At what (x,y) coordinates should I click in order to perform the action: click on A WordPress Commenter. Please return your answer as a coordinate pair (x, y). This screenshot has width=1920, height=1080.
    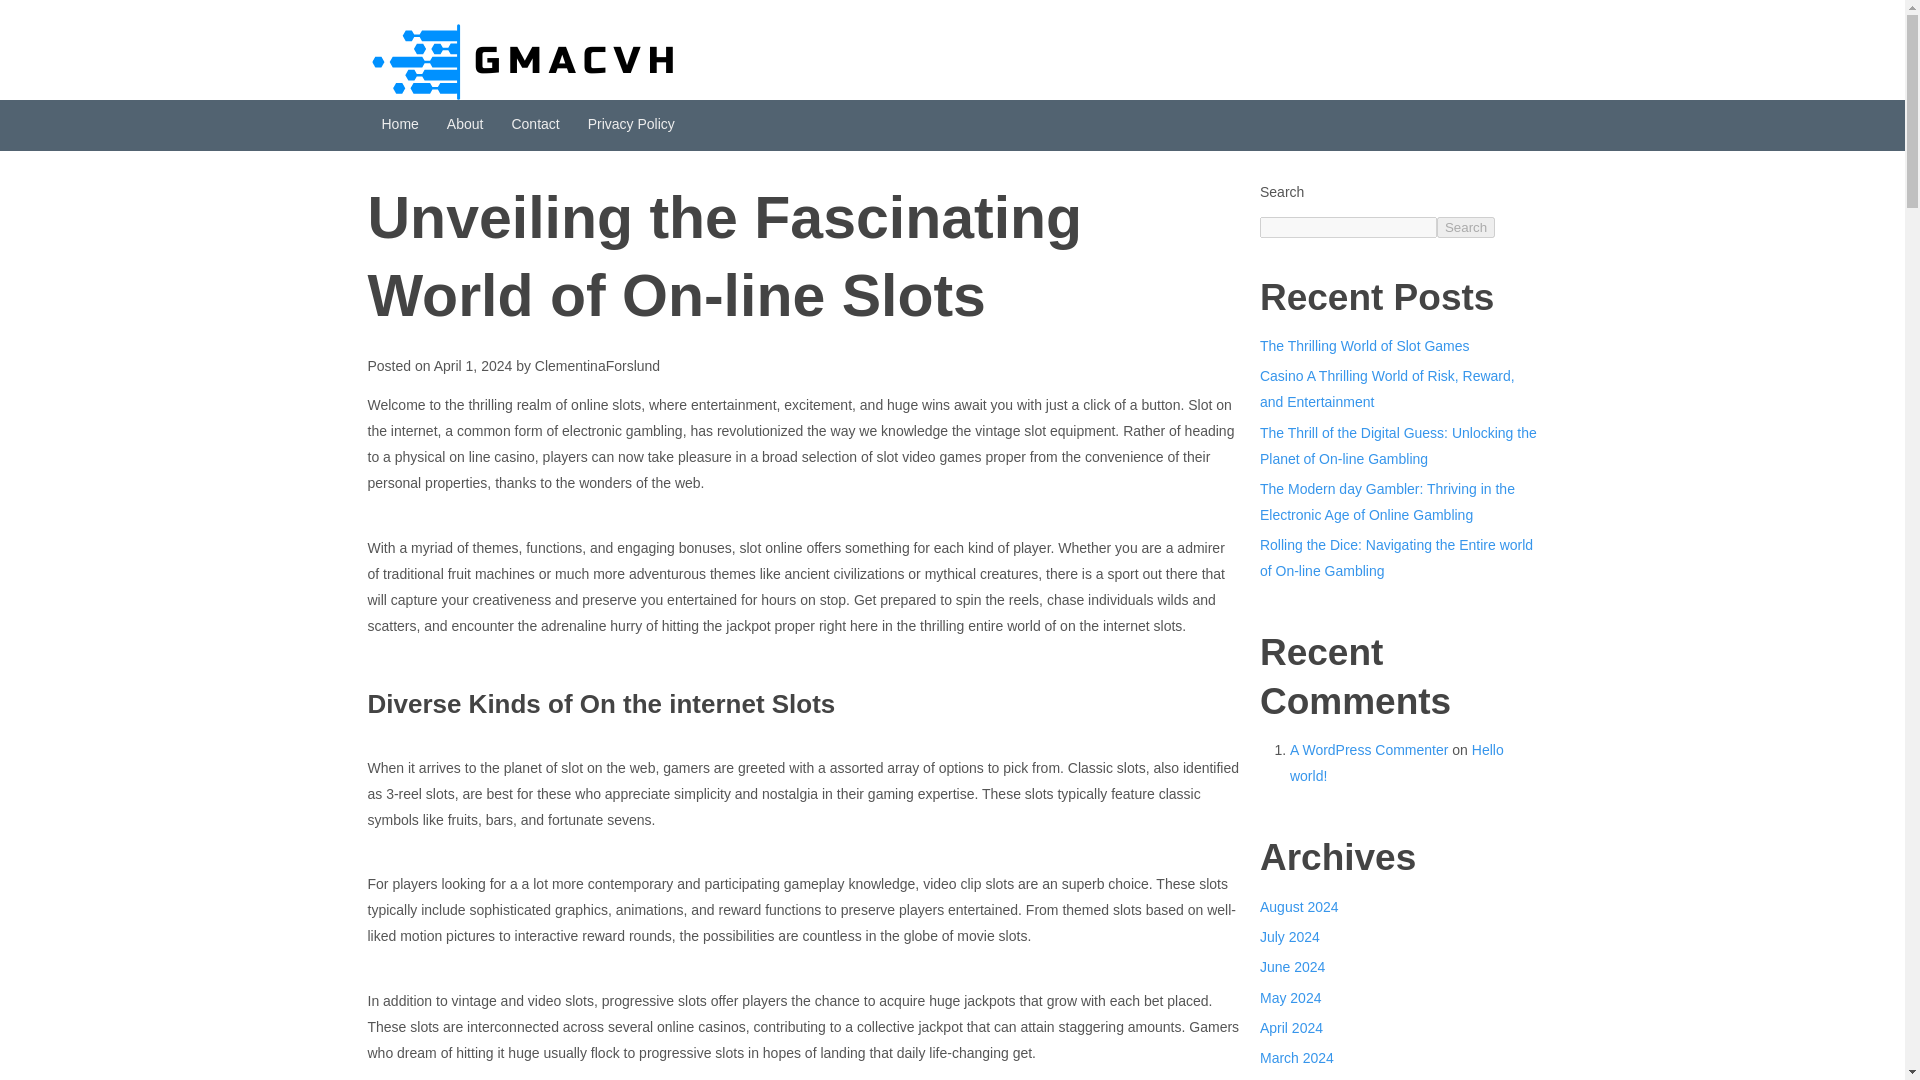
    Looking at the image, I should click on (1368, 750).